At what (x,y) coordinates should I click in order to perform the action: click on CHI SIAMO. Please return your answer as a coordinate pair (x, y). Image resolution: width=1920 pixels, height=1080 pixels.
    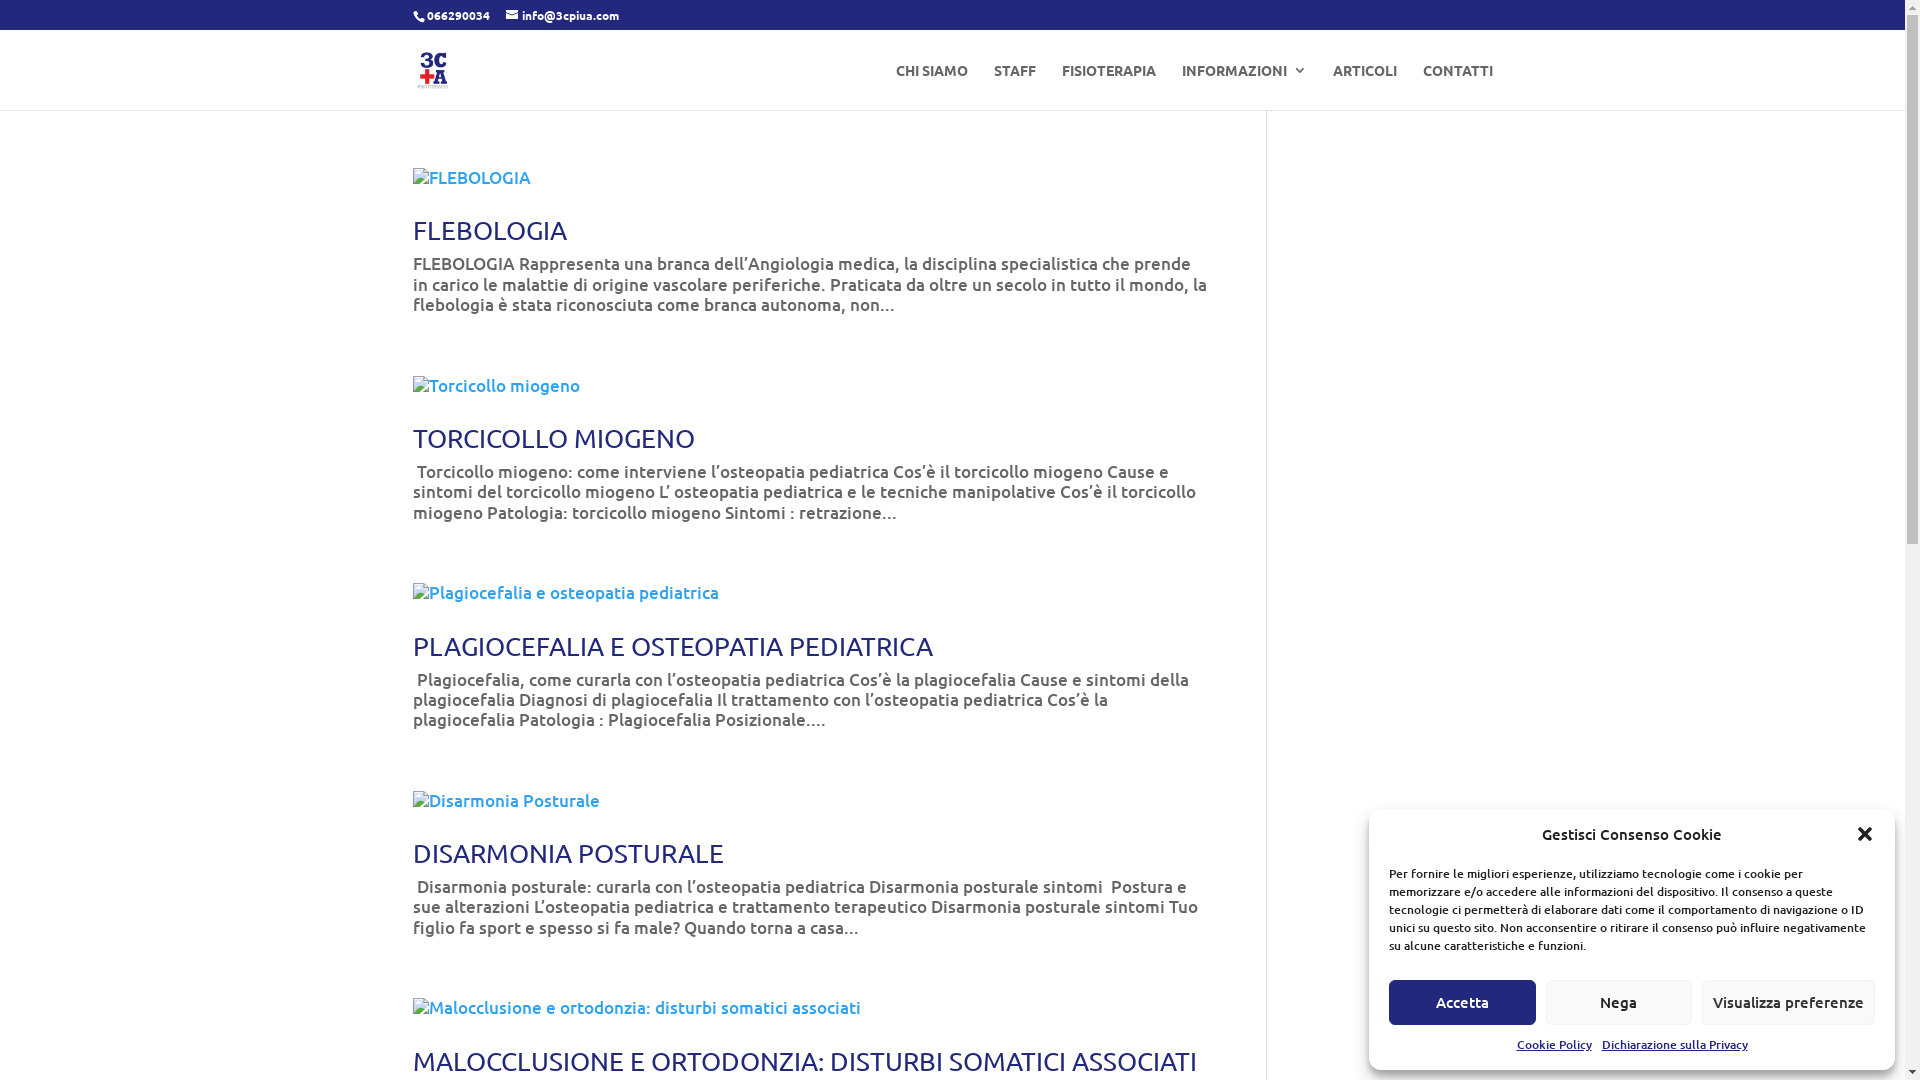
    Looking at the image, I should click on (932, 86).